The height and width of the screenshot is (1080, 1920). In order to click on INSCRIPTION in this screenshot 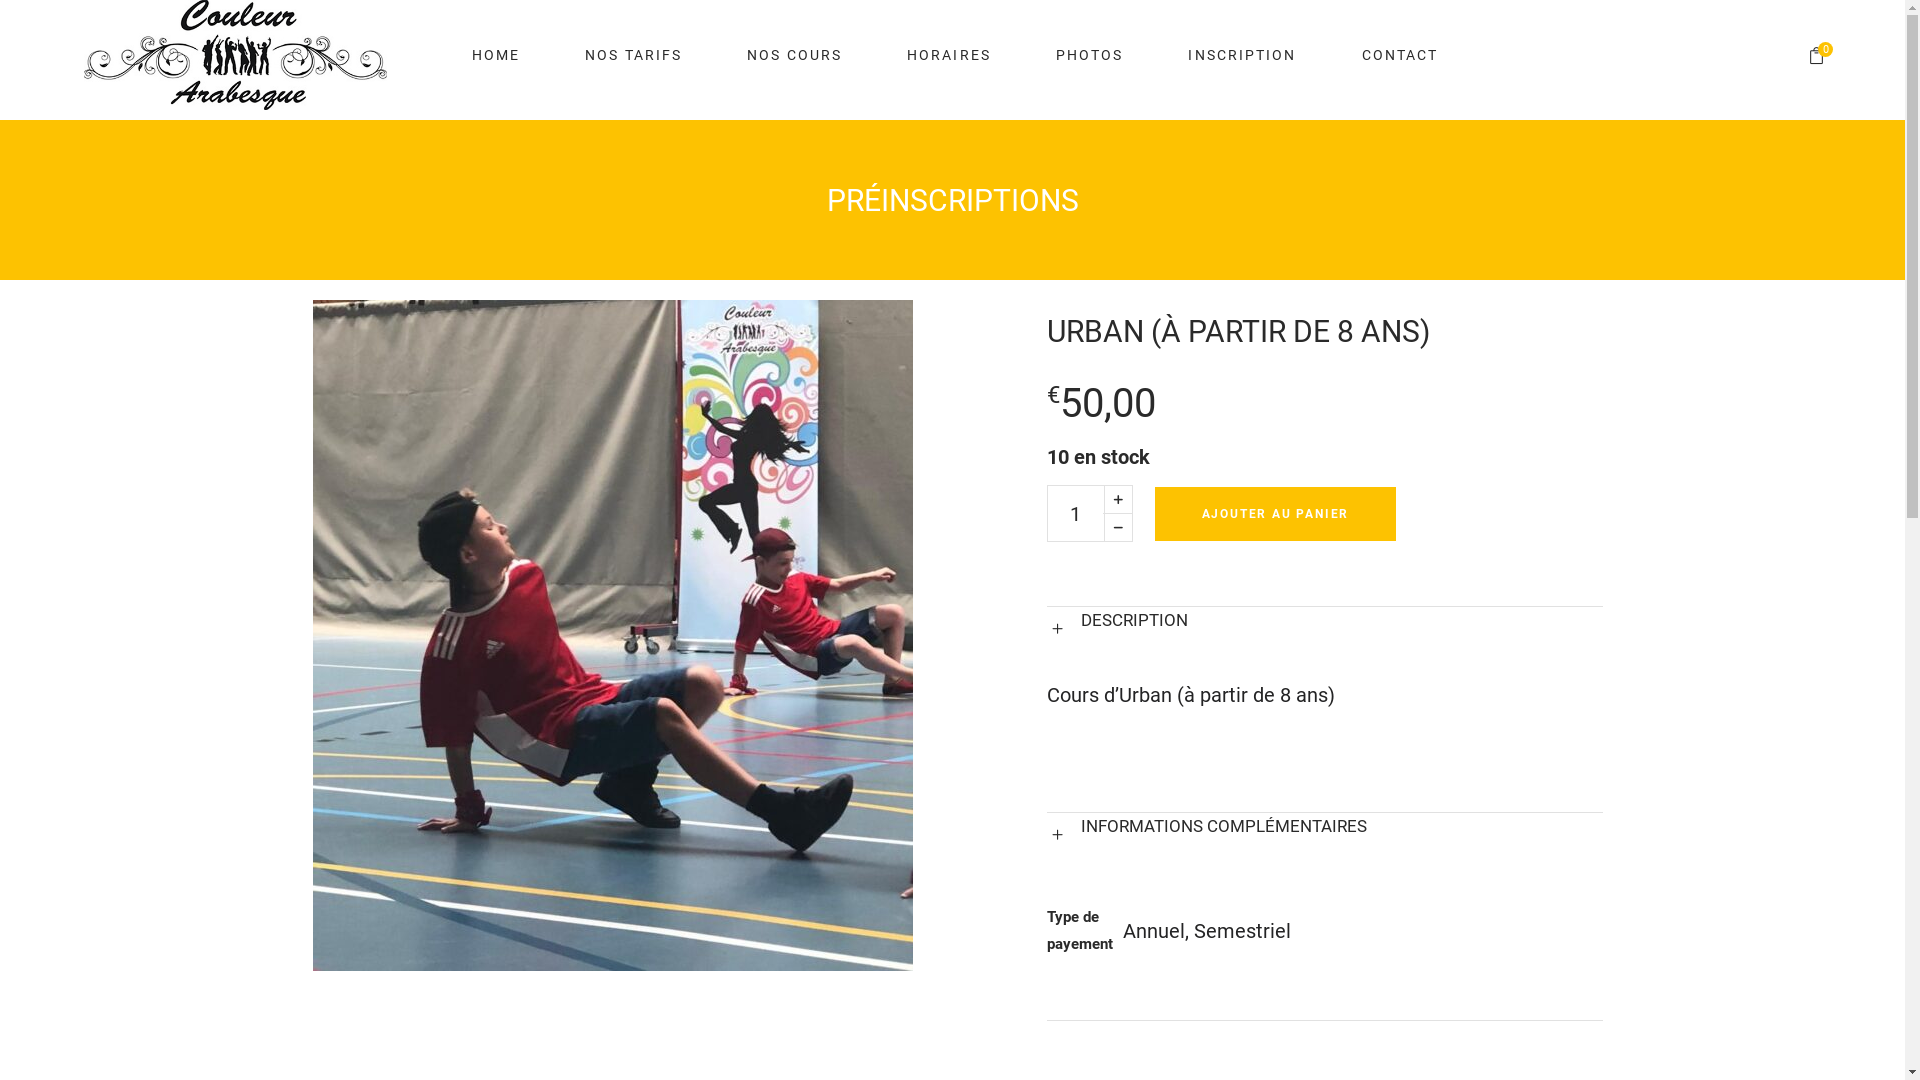, I will do `click(1242, 55)`.